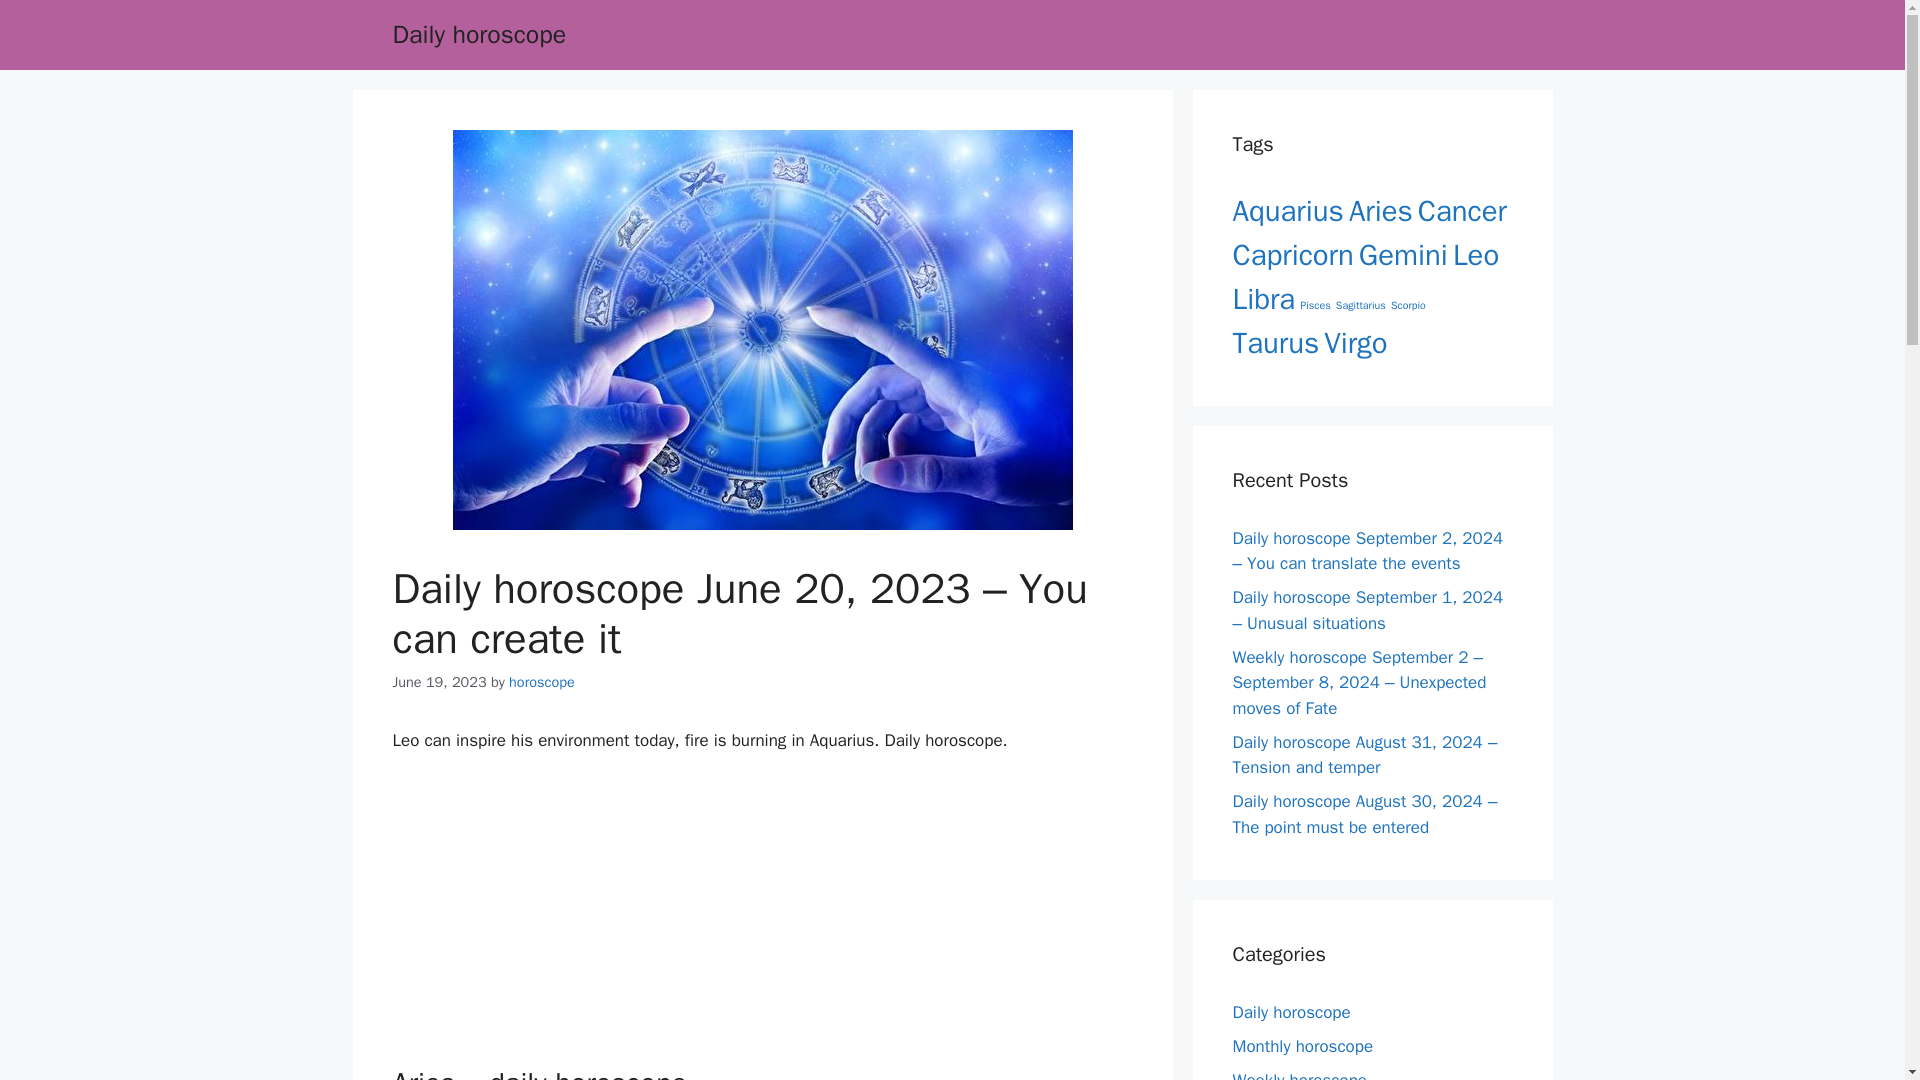  Describe the element at coordinates (1263, 298) in the screenshot. I see `Libra` at that location.